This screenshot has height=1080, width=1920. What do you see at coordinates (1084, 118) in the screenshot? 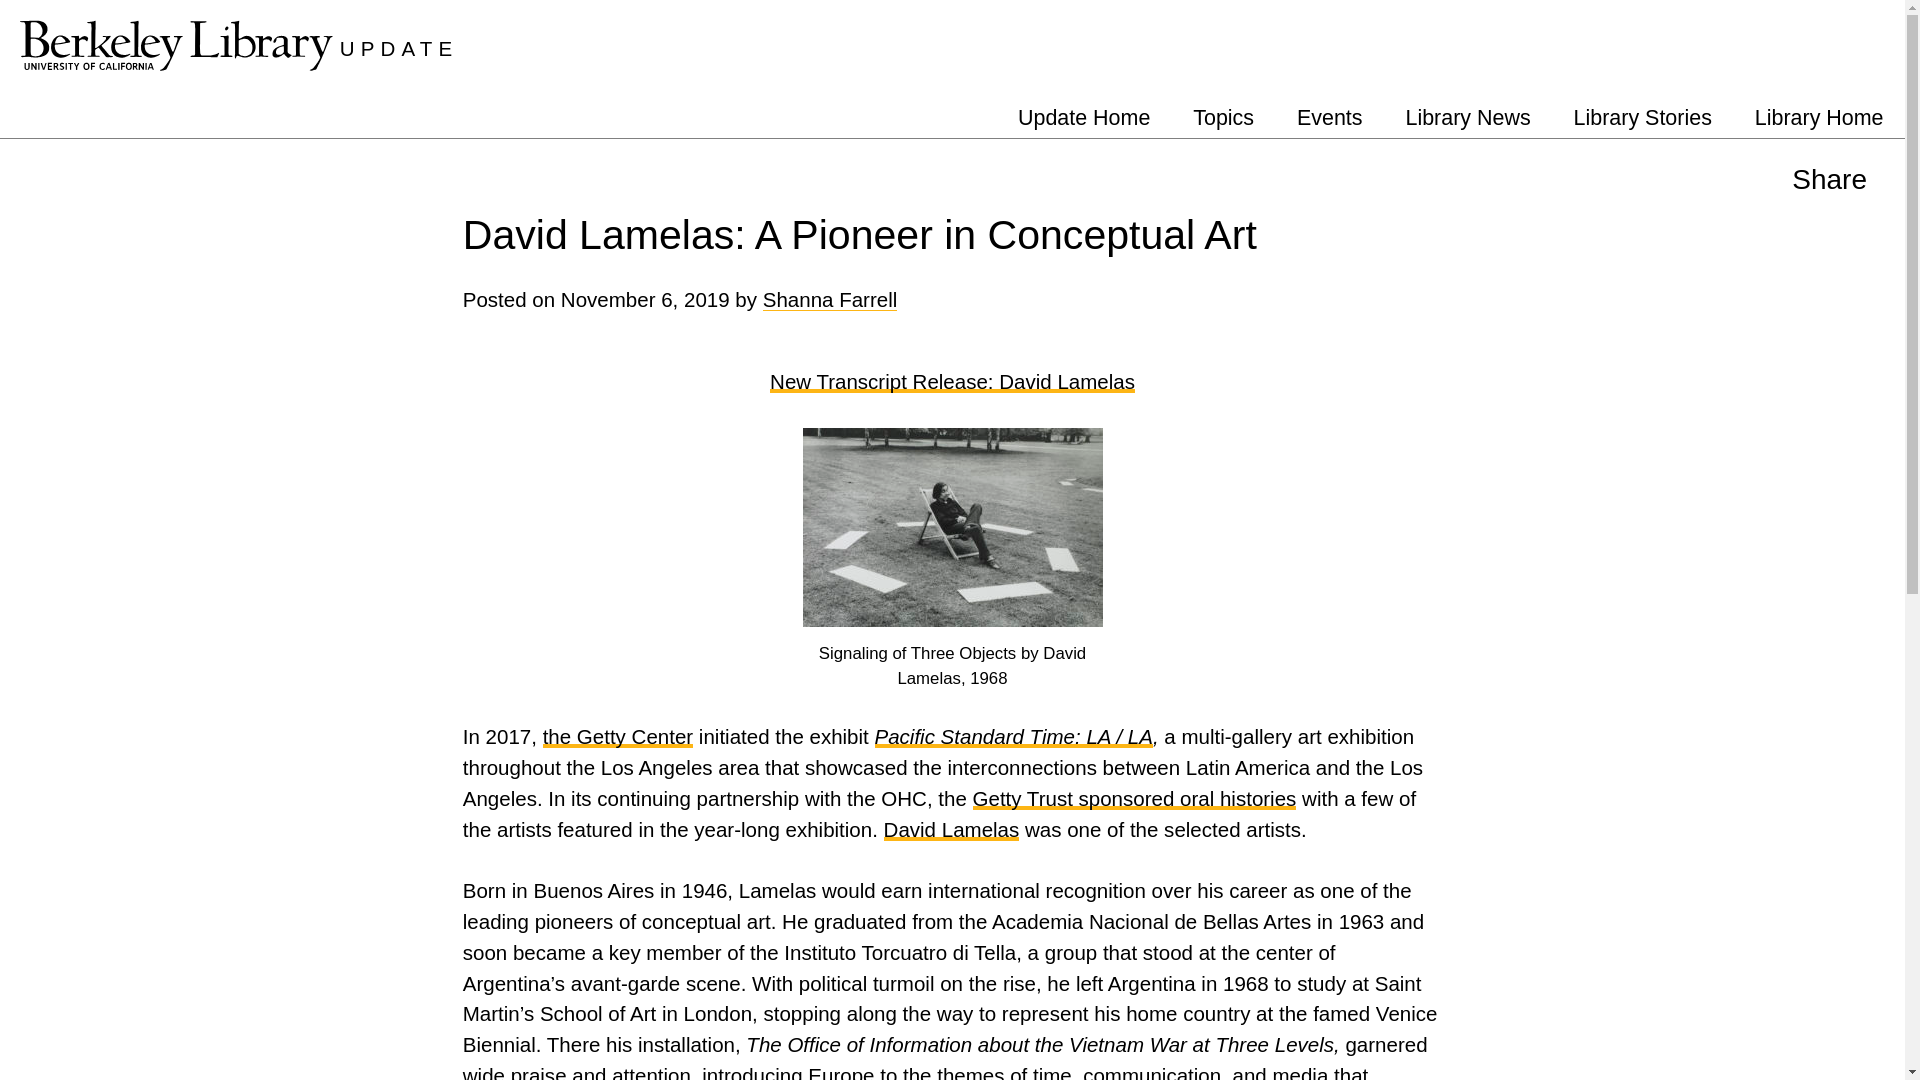
I see `Update Home` at bounding box center [1084, 118].